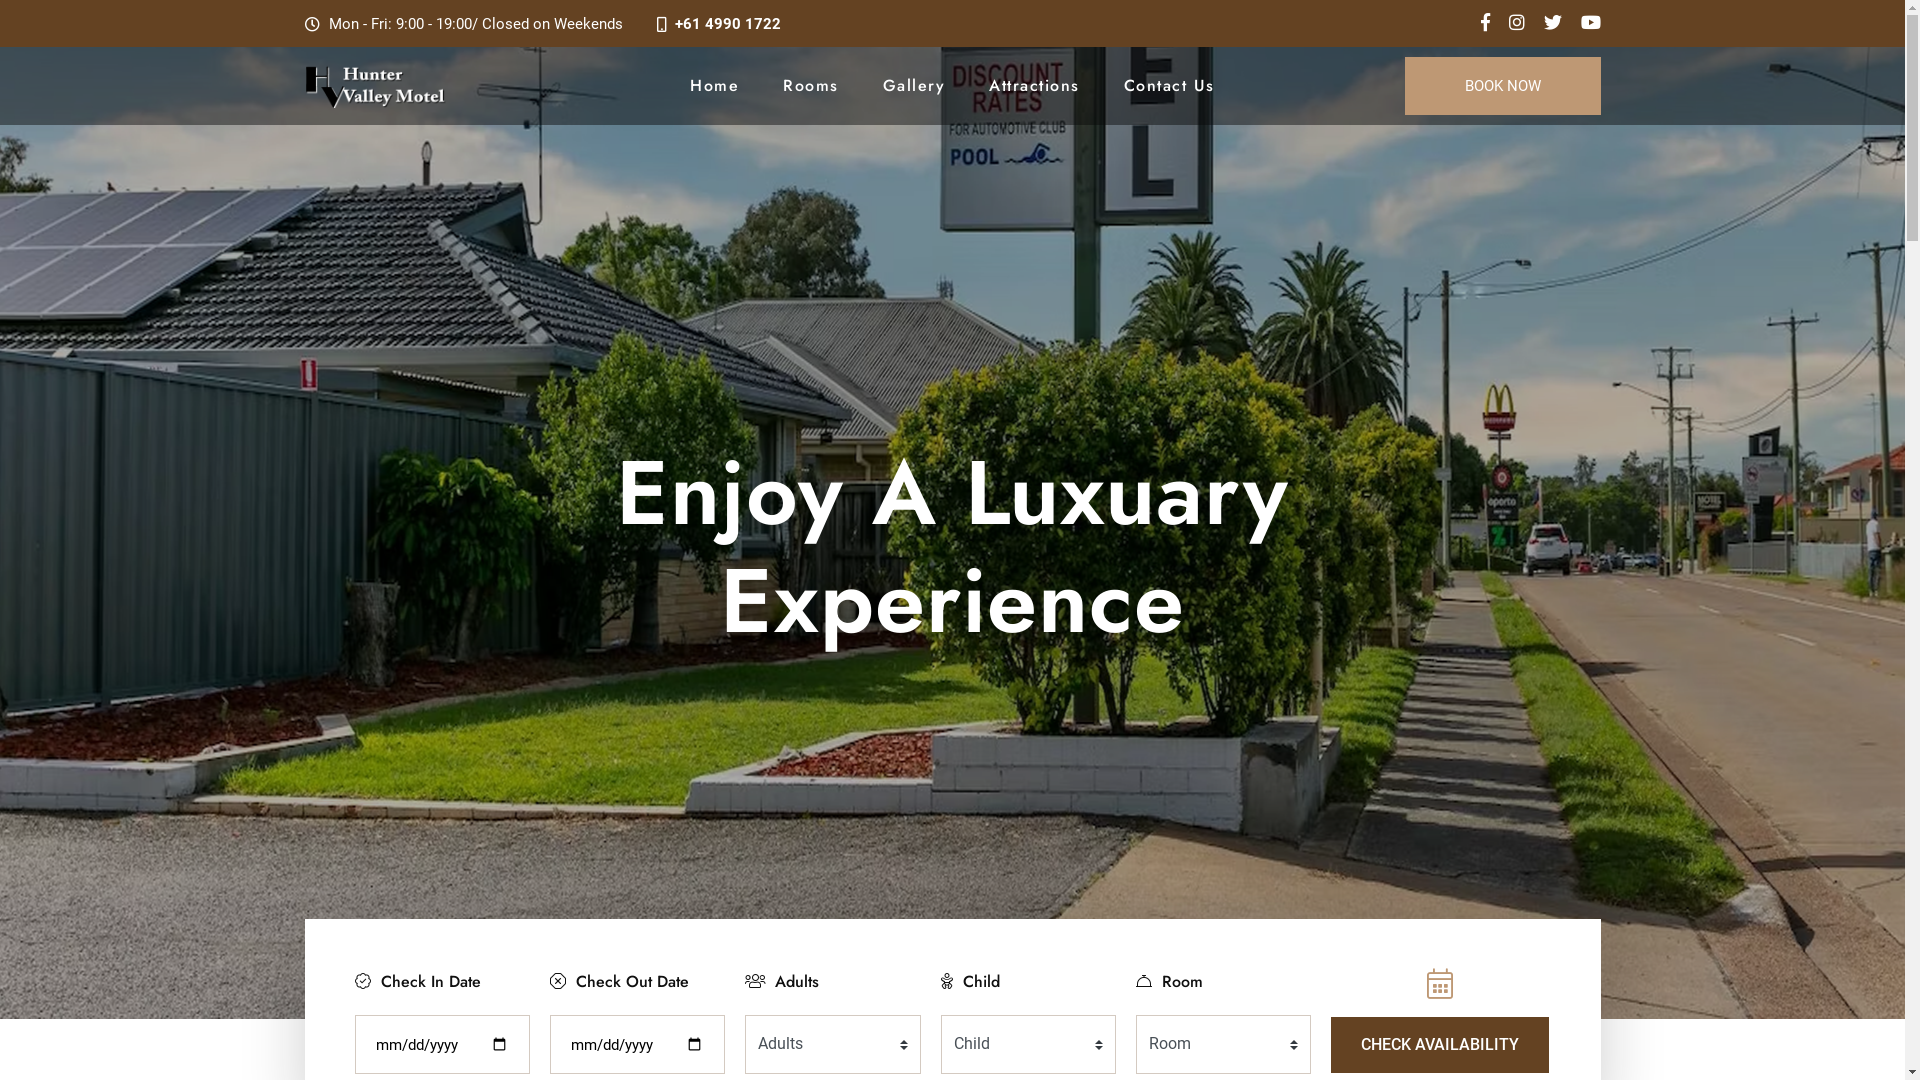 Image resolution: width=1920 pixels, height=1080 pixels. What do you see at coordinates (1034, 86) in the screenshot?
I see `Attractions` at bounding box center [1034, 86].